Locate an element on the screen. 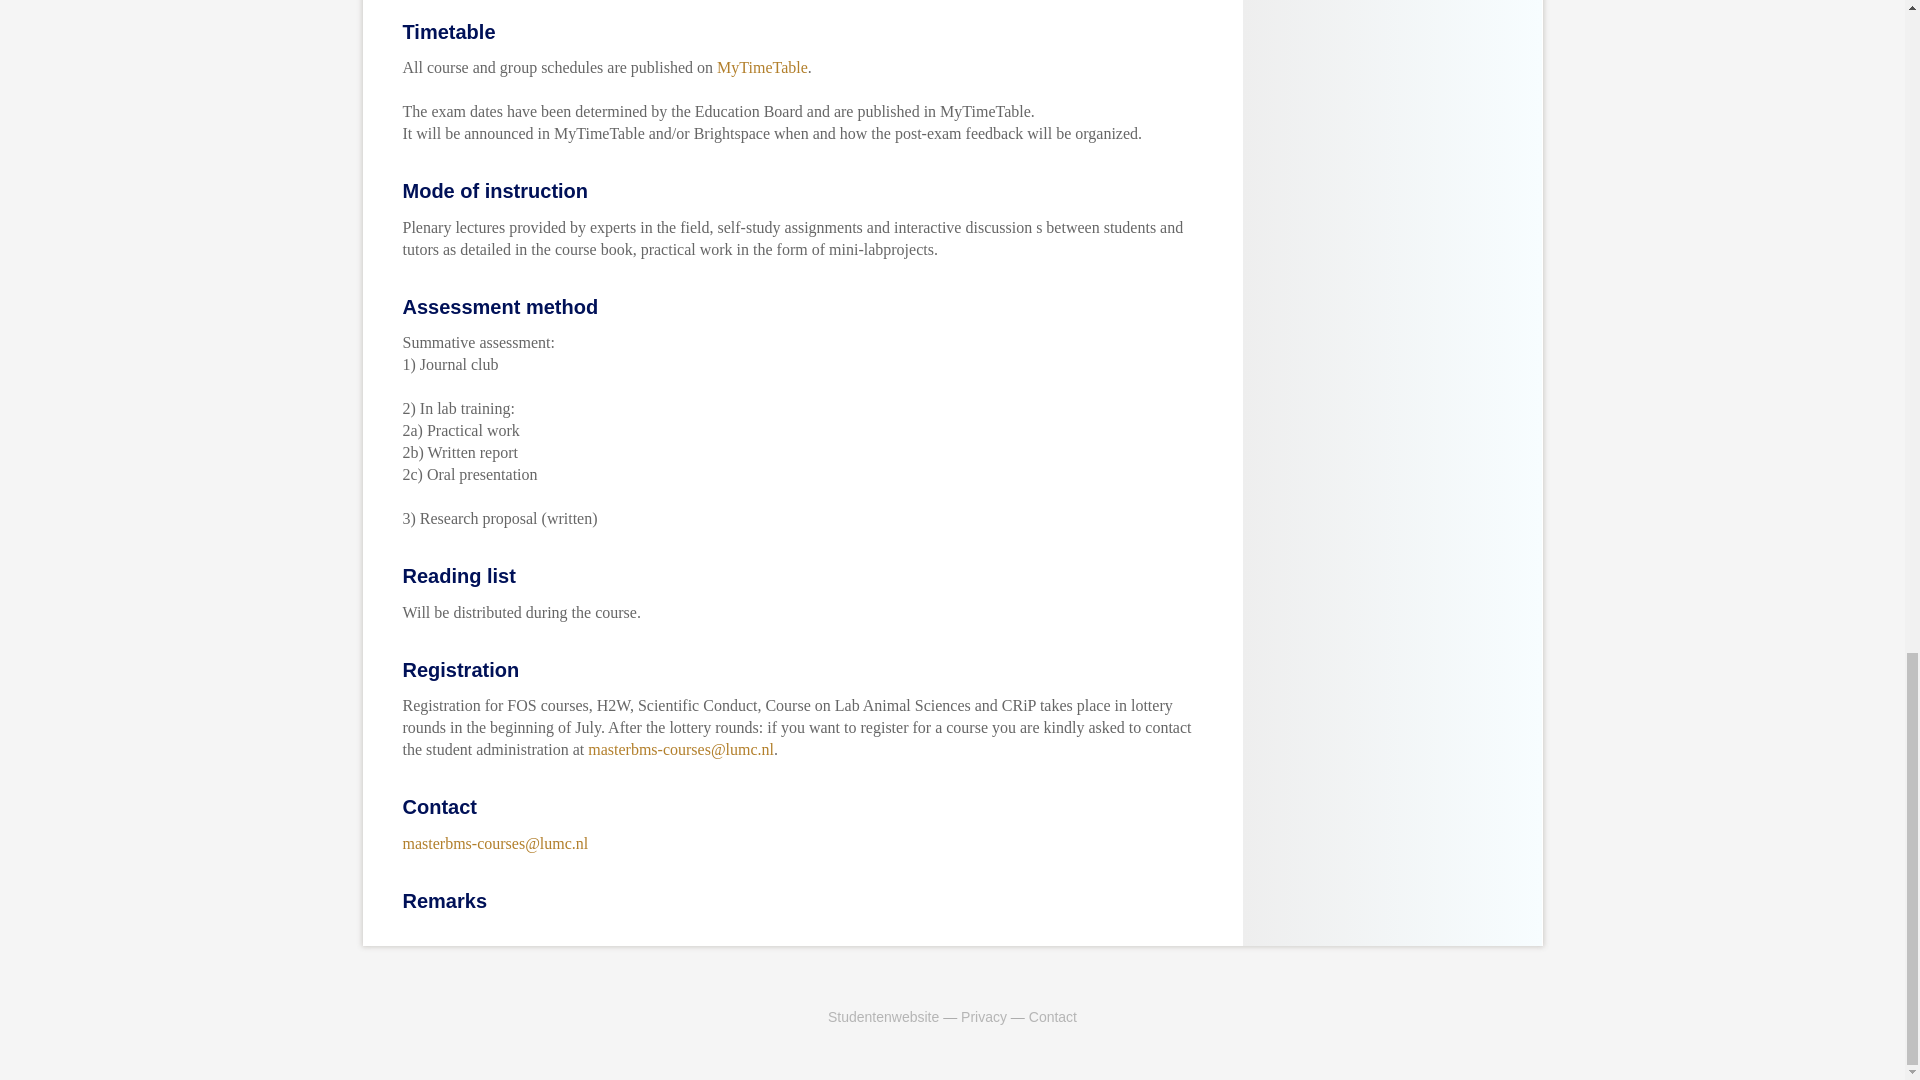  MyTimeTable is located at coordinates (762, 67).